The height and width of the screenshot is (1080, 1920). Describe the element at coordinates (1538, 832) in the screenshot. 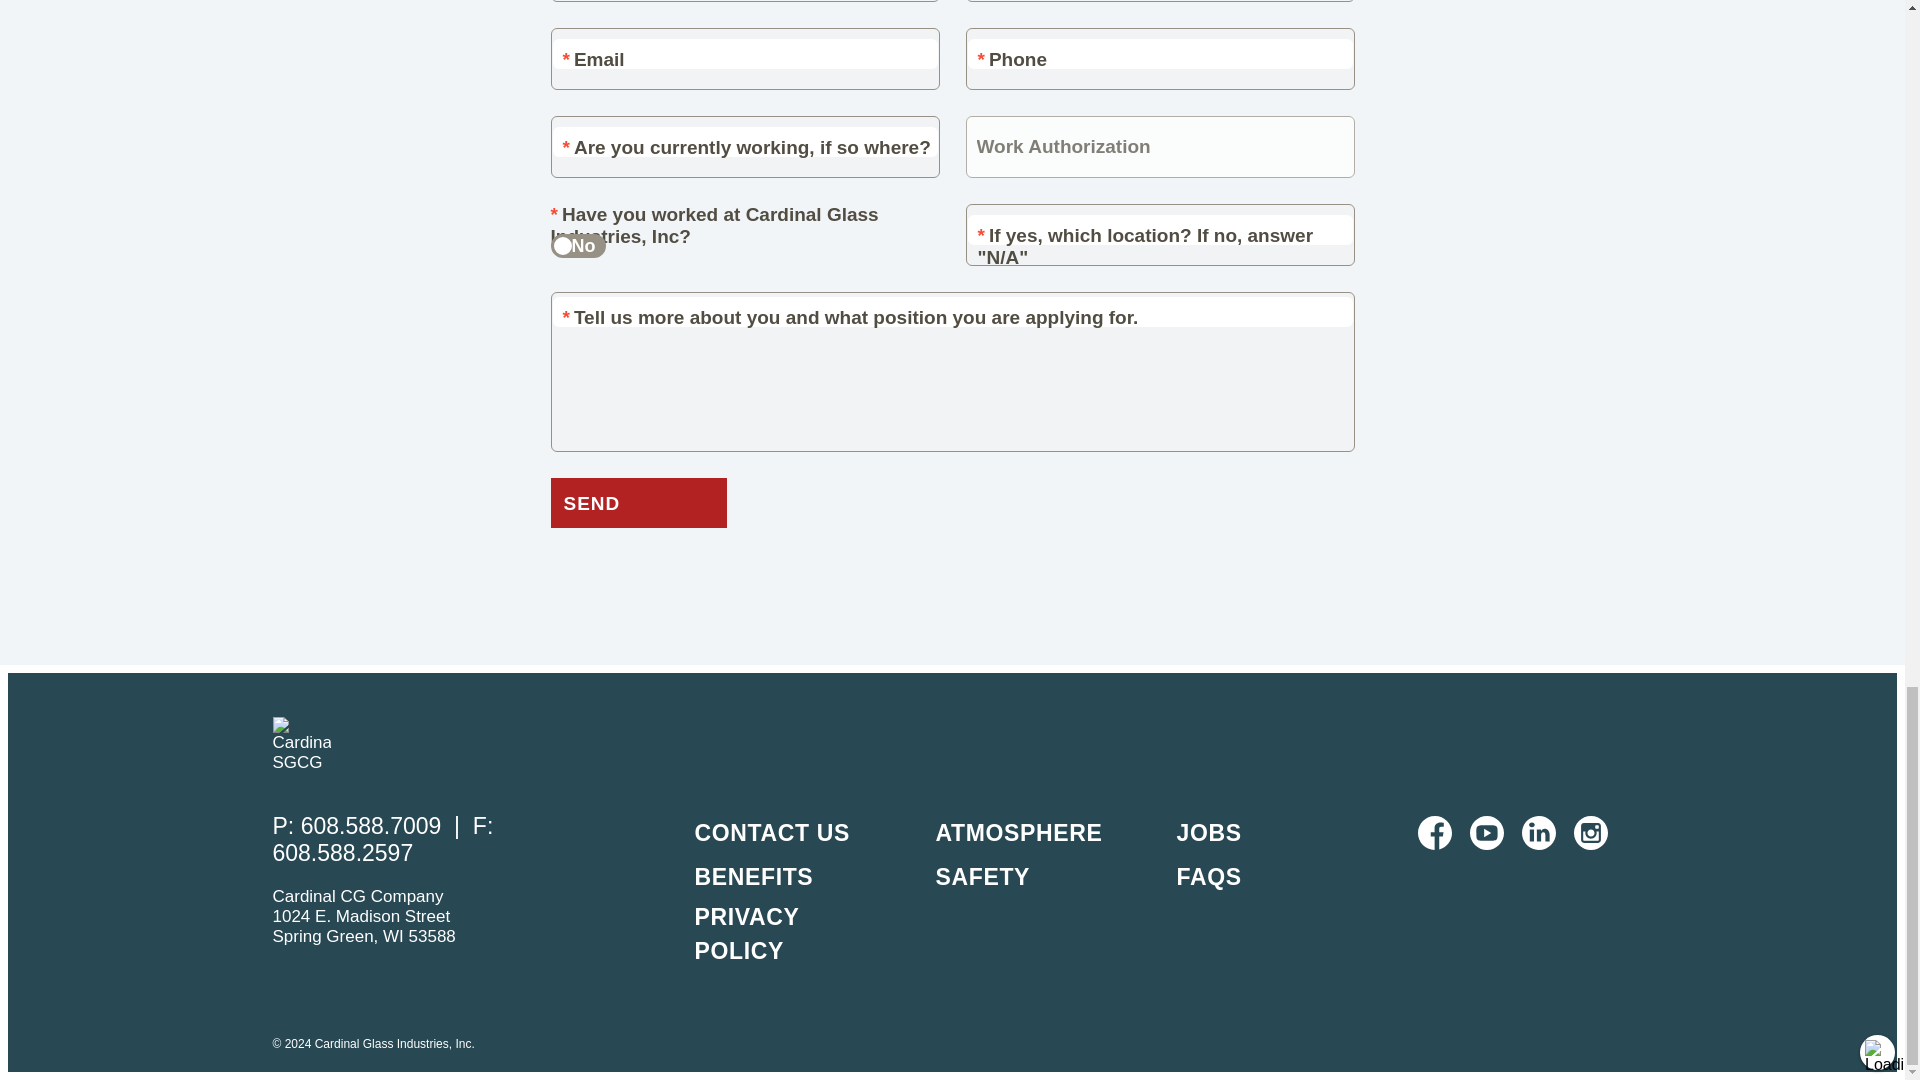

I see `Connect with us on LinkedIn` at that location.